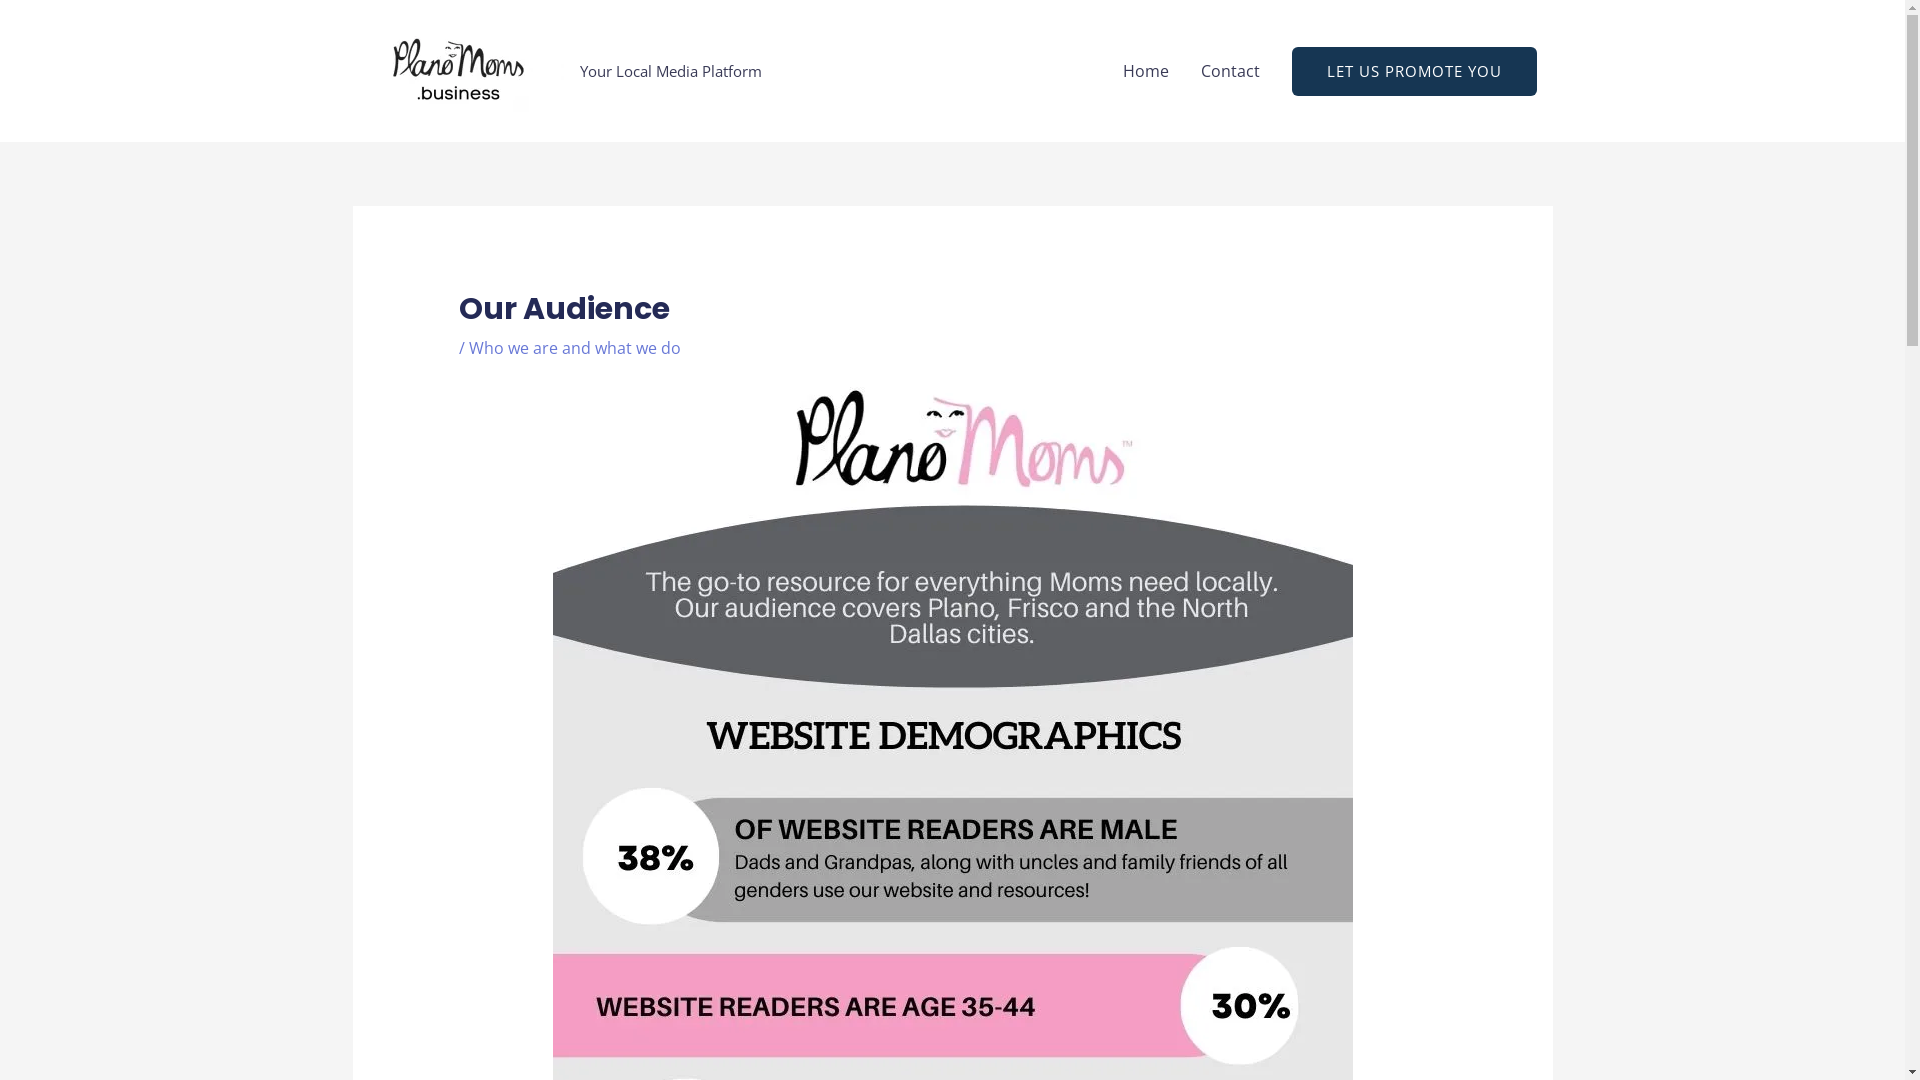 The image size is (1920, 1080). Describe the element at coordinates (1414, 70) in the screenshot. I see `LET US PROMOTE YOU` at that location.